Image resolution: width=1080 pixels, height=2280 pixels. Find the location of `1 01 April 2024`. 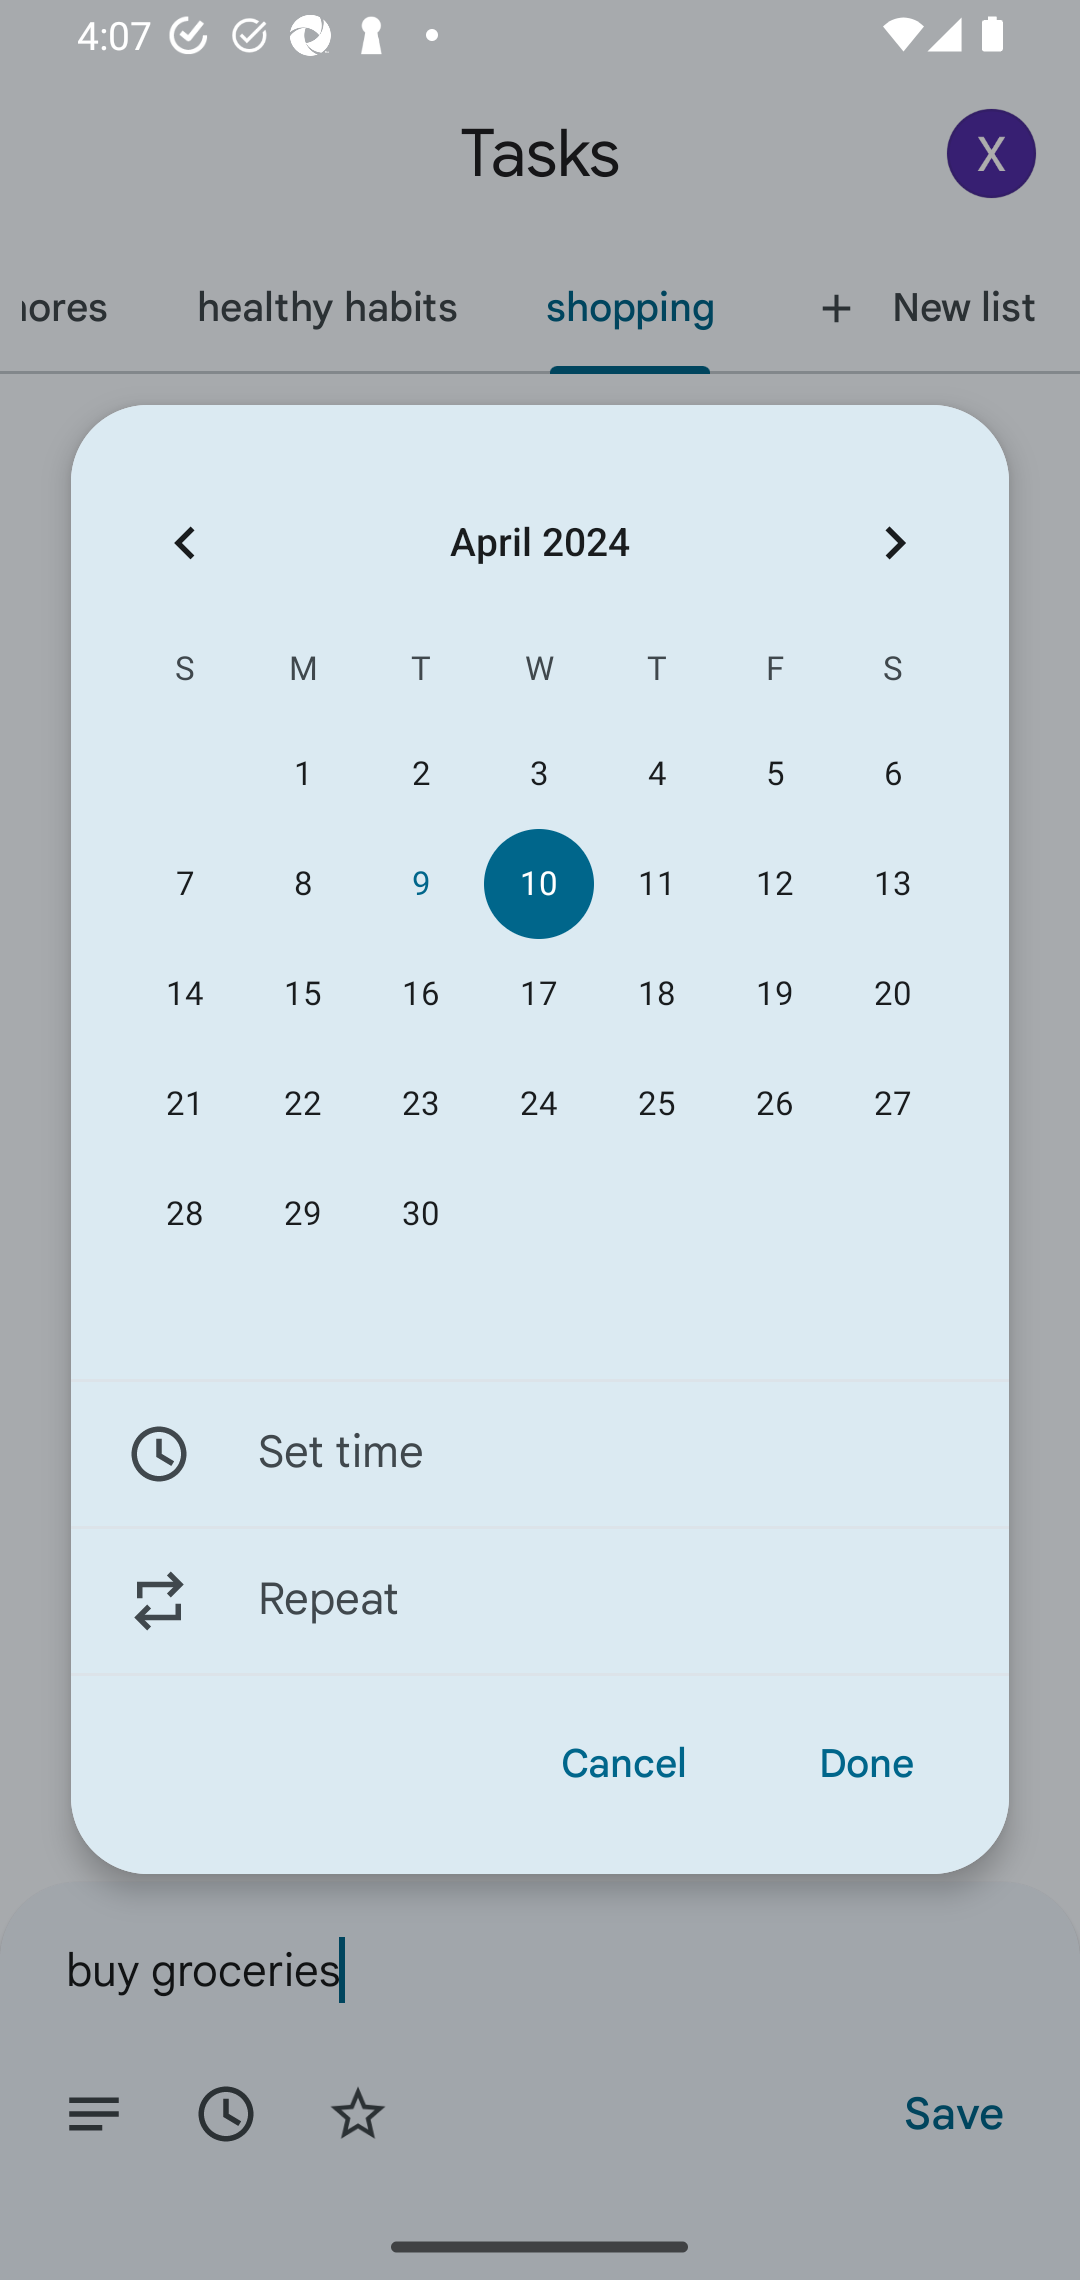

1 01 April 2024 is located at coordinates (302, 774).